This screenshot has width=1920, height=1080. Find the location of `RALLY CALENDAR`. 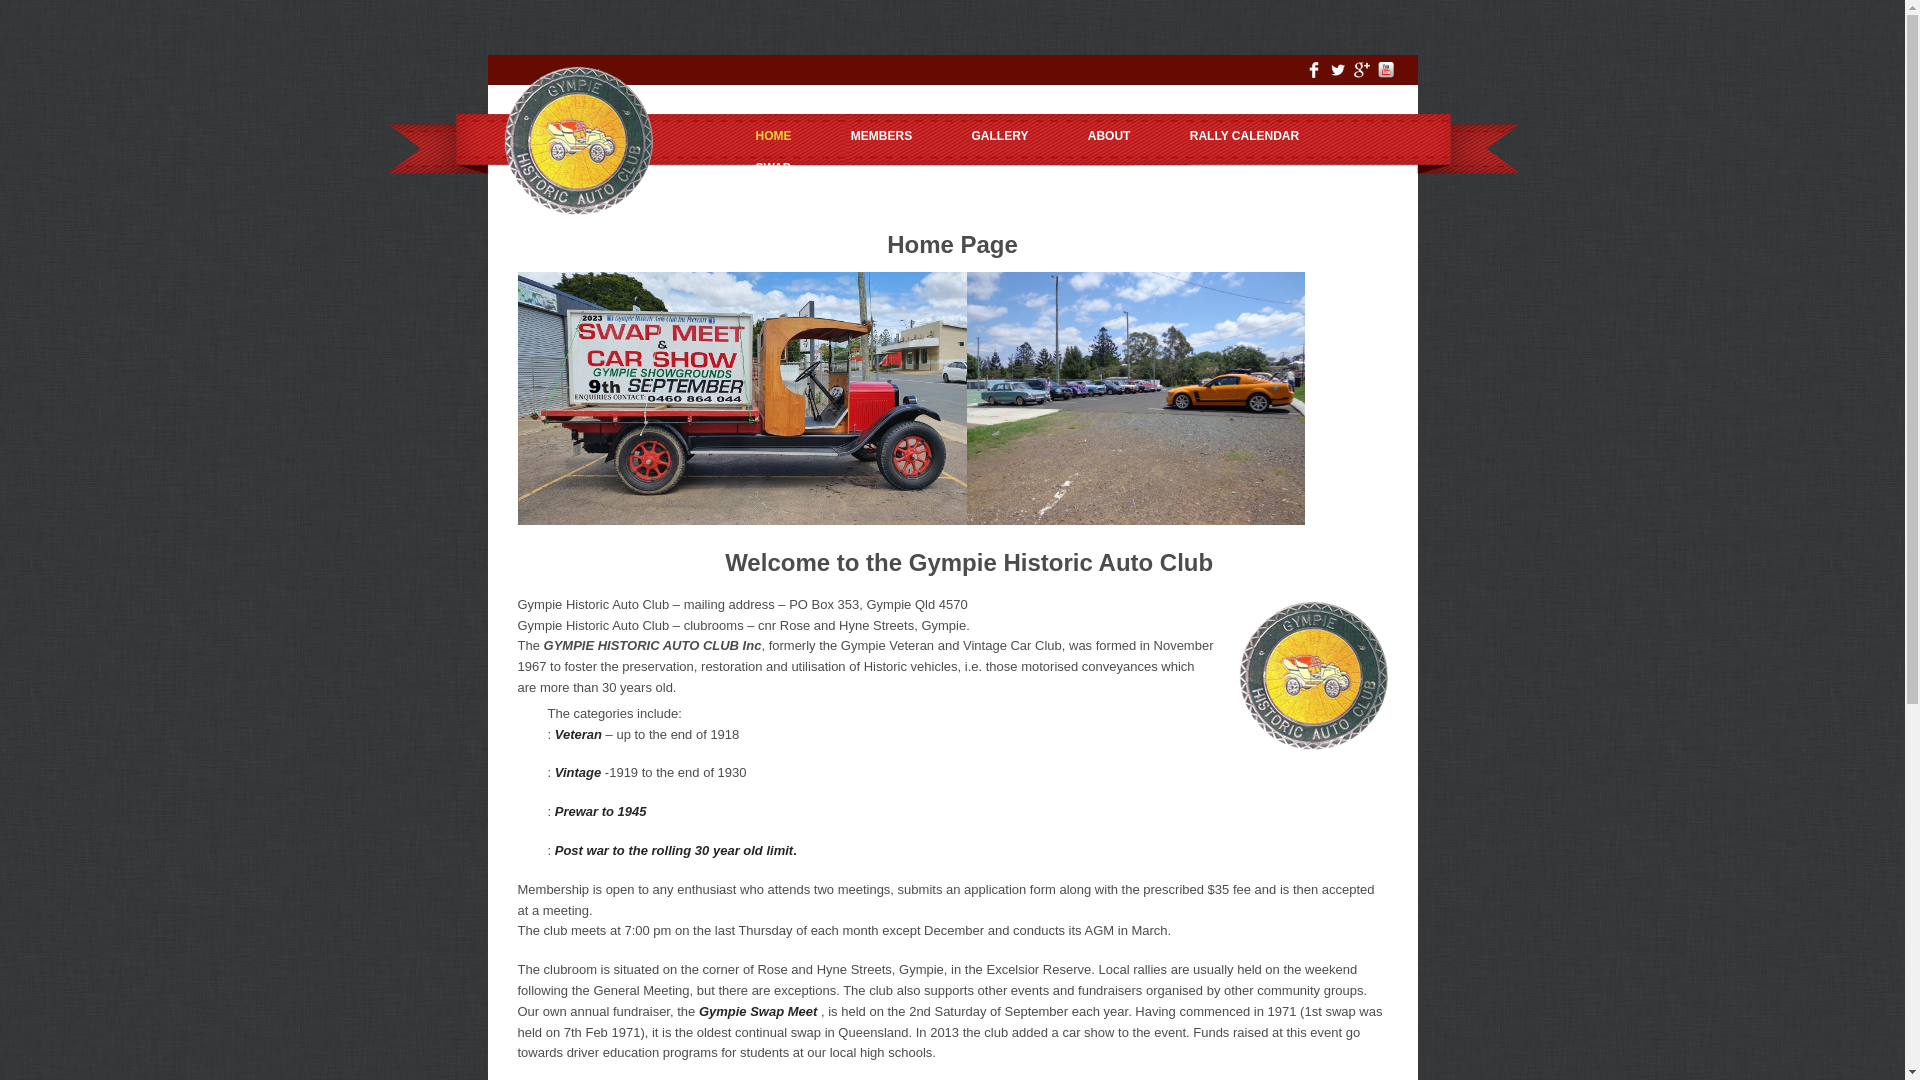

RALLY CALENDAR is located at coordinates (1244, 136).